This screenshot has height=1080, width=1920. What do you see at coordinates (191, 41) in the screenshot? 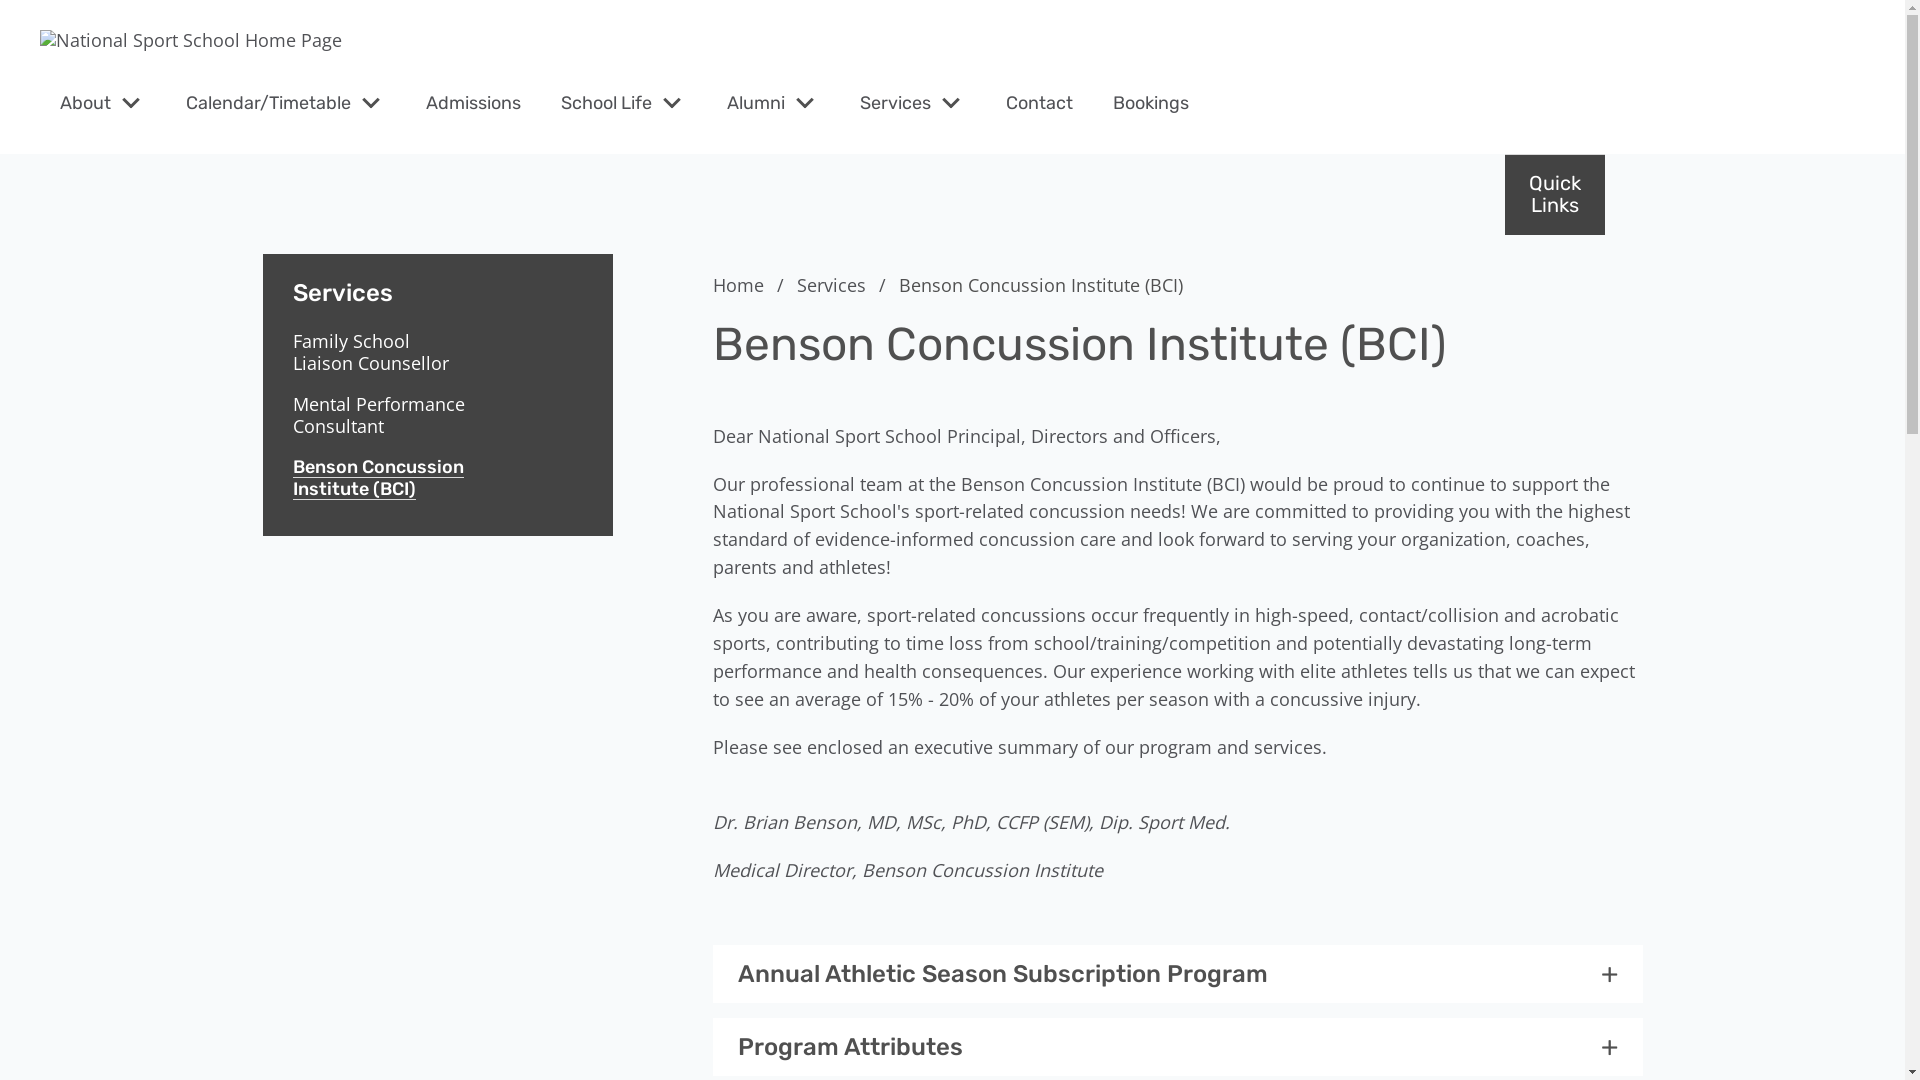
I see `home` at bounding box center [191, 41].